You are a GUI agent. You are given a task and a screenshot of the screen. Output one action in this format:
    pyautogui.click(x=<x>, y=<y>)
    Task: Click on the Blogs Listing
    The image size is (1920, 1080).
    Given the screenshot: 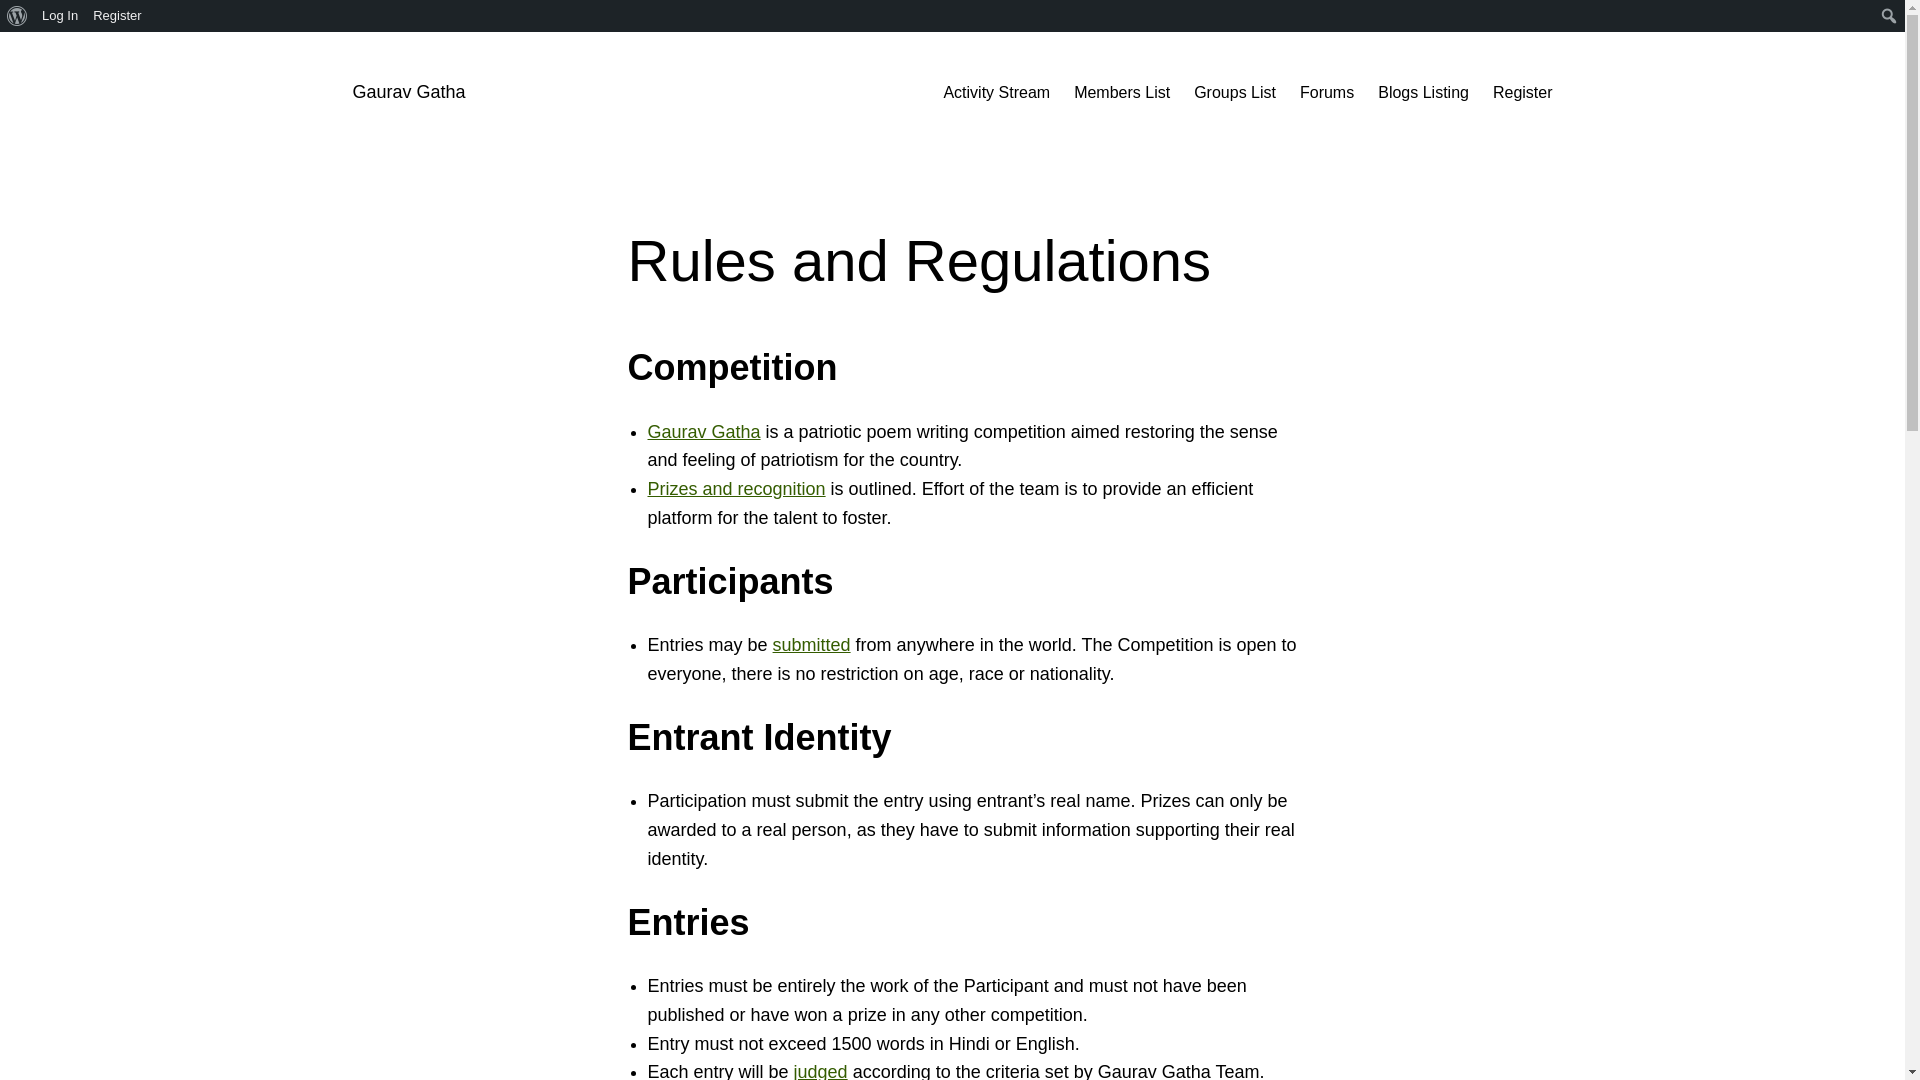 What is the action you would take?
    pyautogui.click(x=1423, y=92)
    